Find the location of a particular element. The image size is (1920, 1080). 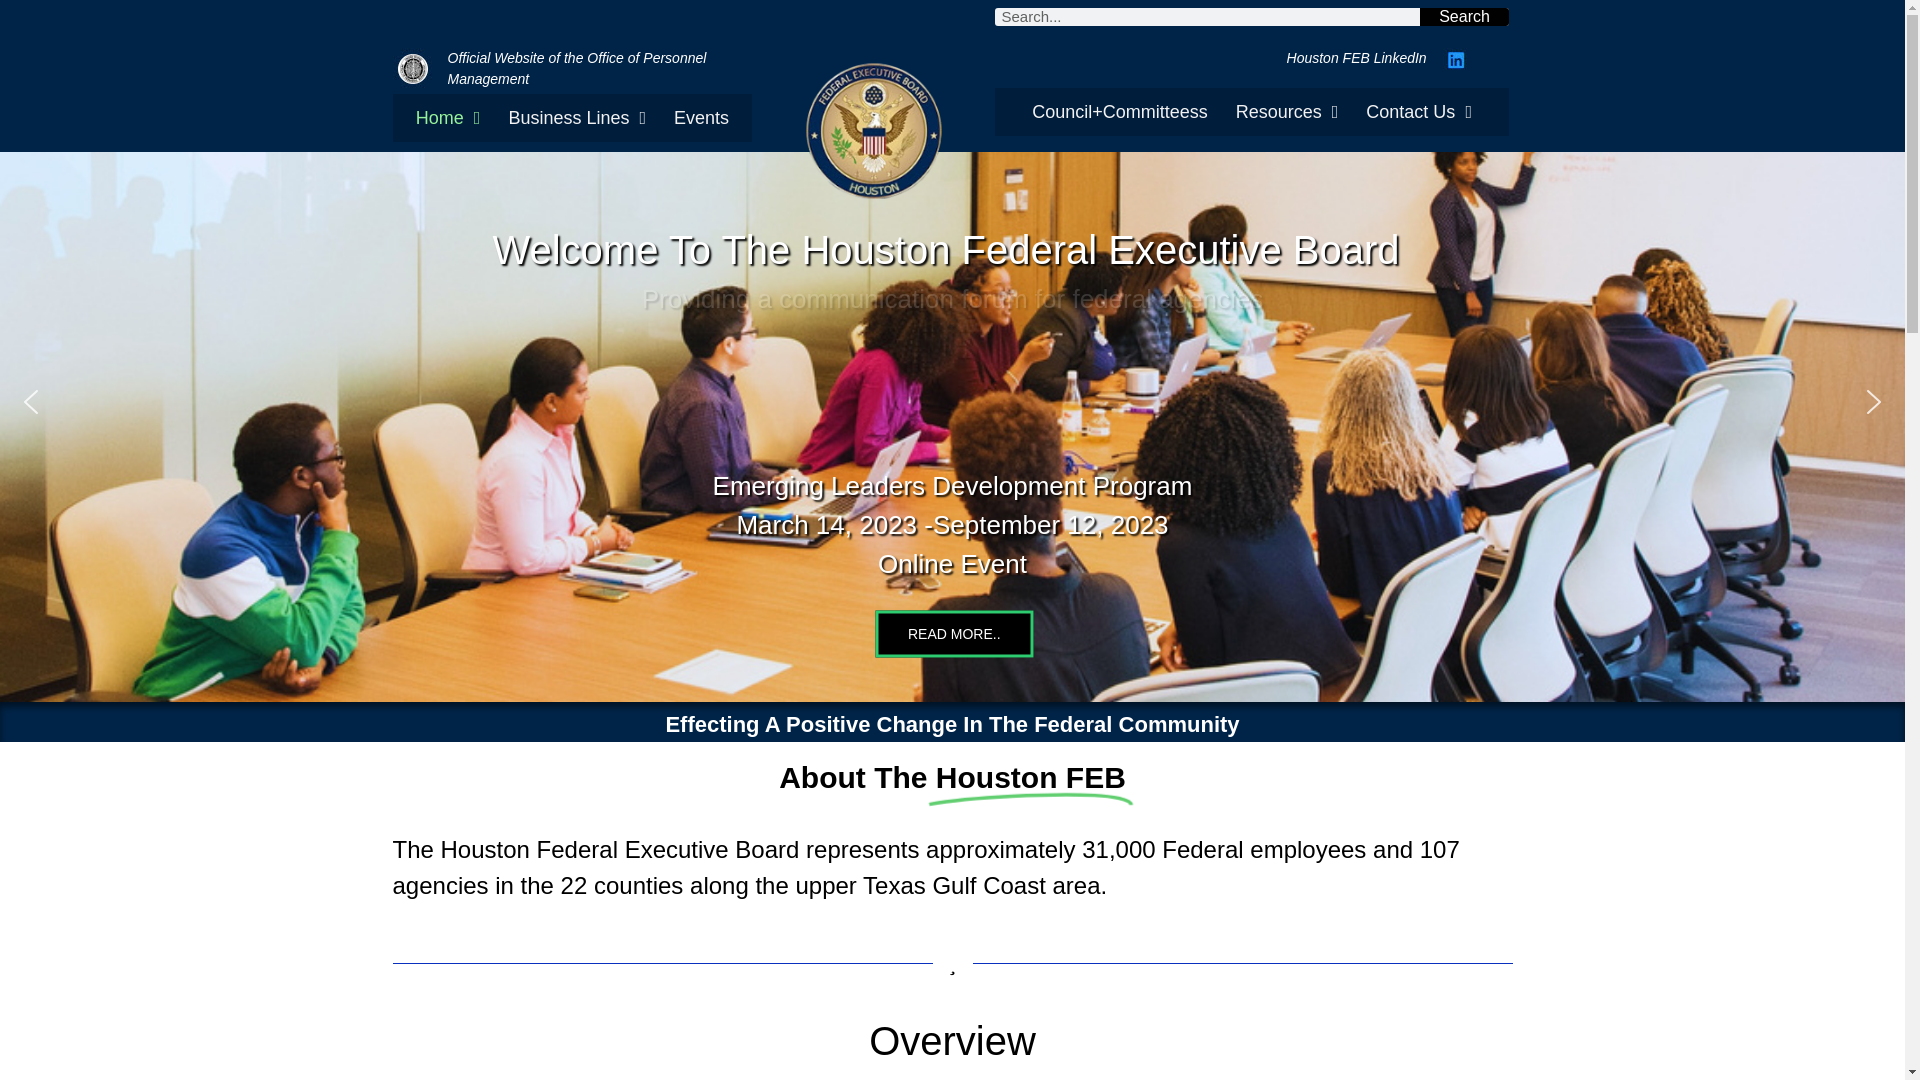

Houston FEB LinkedIn is located at coordinates (1356, 57).